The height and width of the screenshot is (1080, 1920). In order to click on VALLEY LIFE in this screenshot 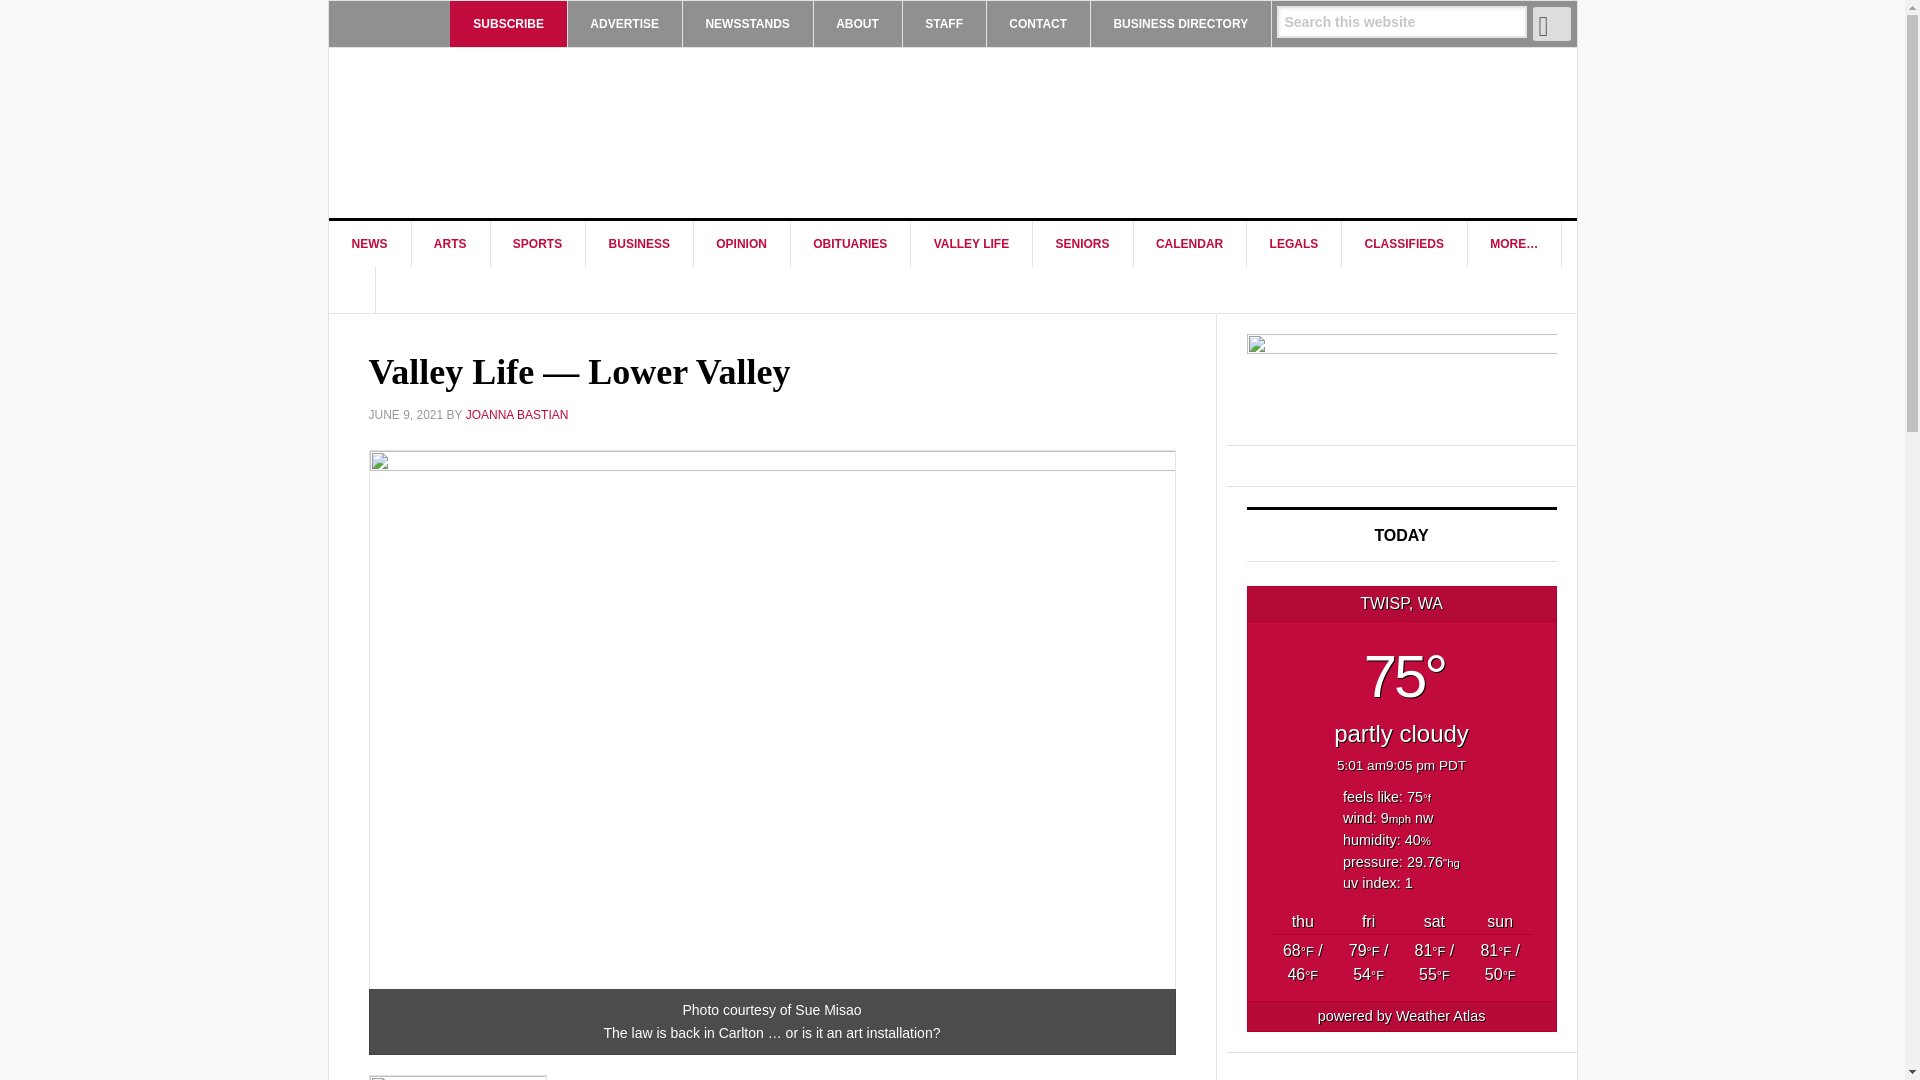, I will do `click(972, 244)`.